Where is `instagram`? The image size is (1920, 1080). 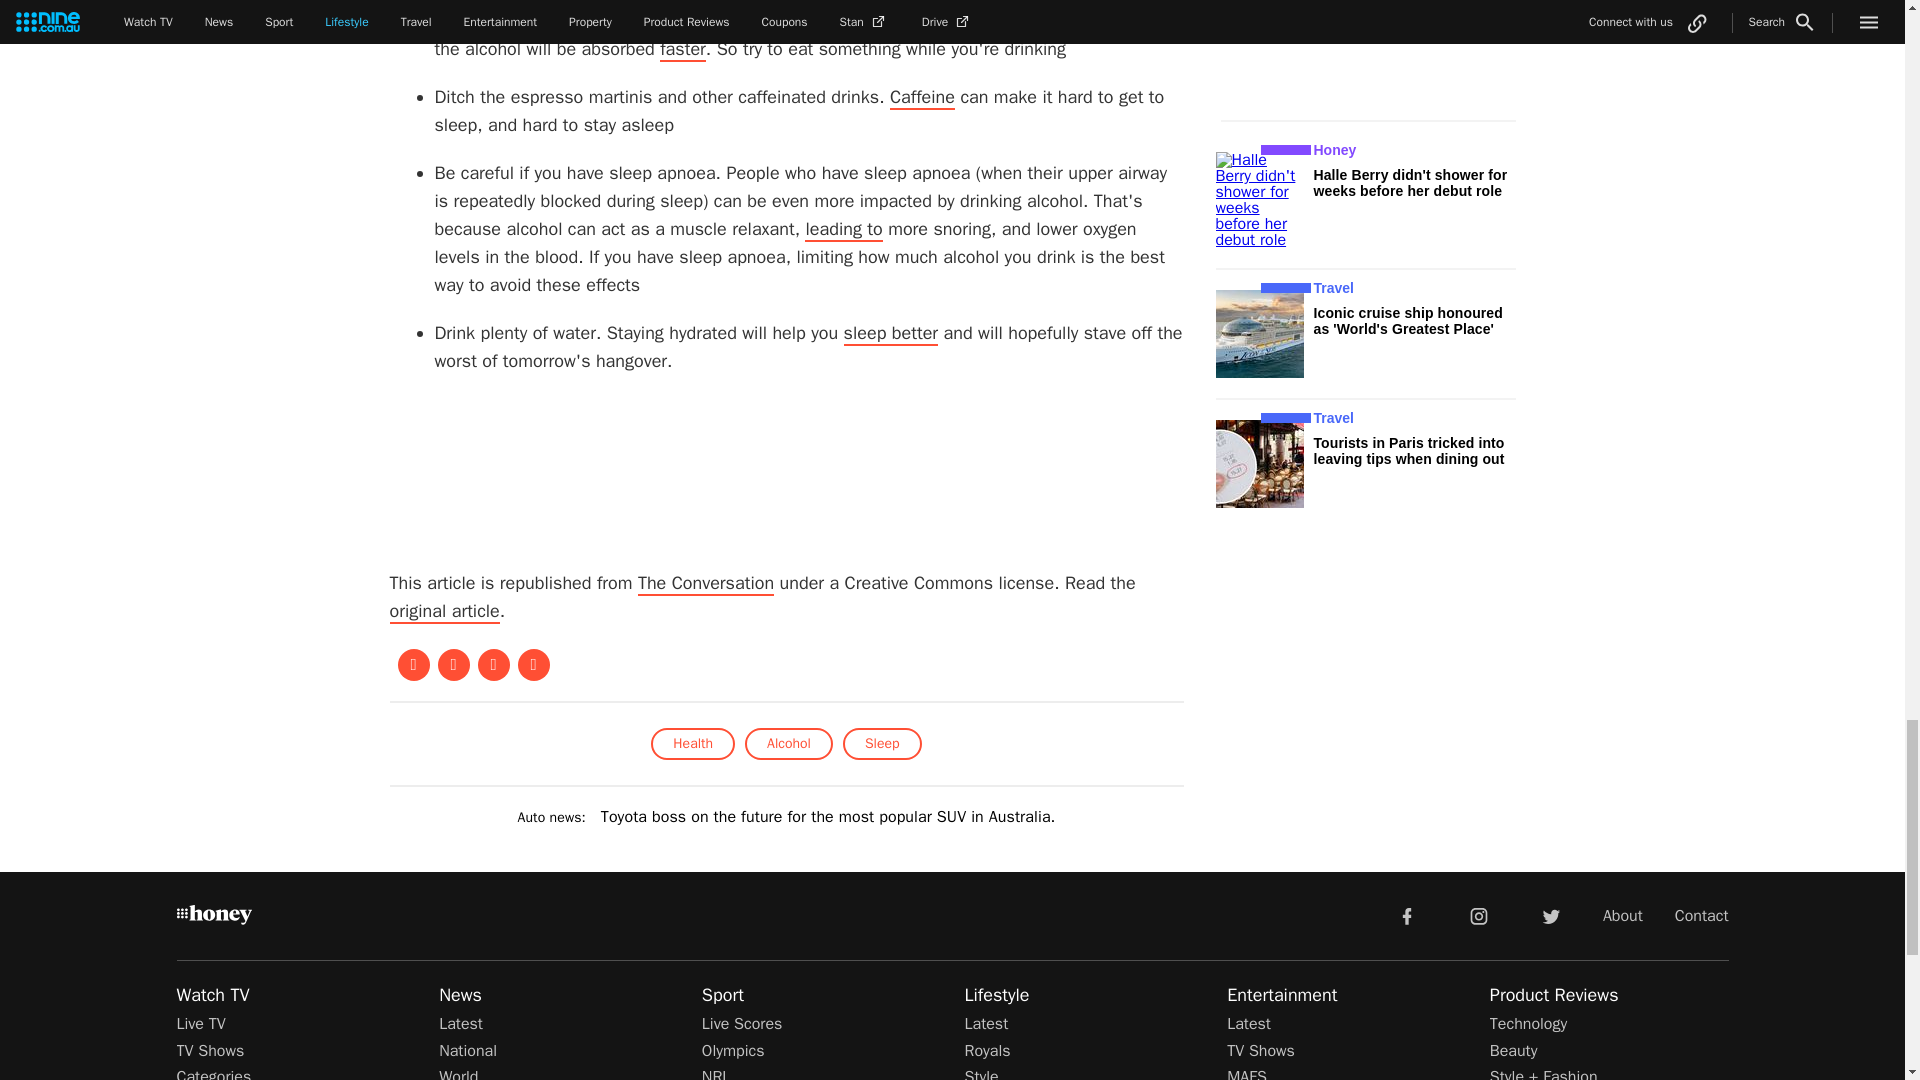
instagram is located at coordinates (1479, 916).